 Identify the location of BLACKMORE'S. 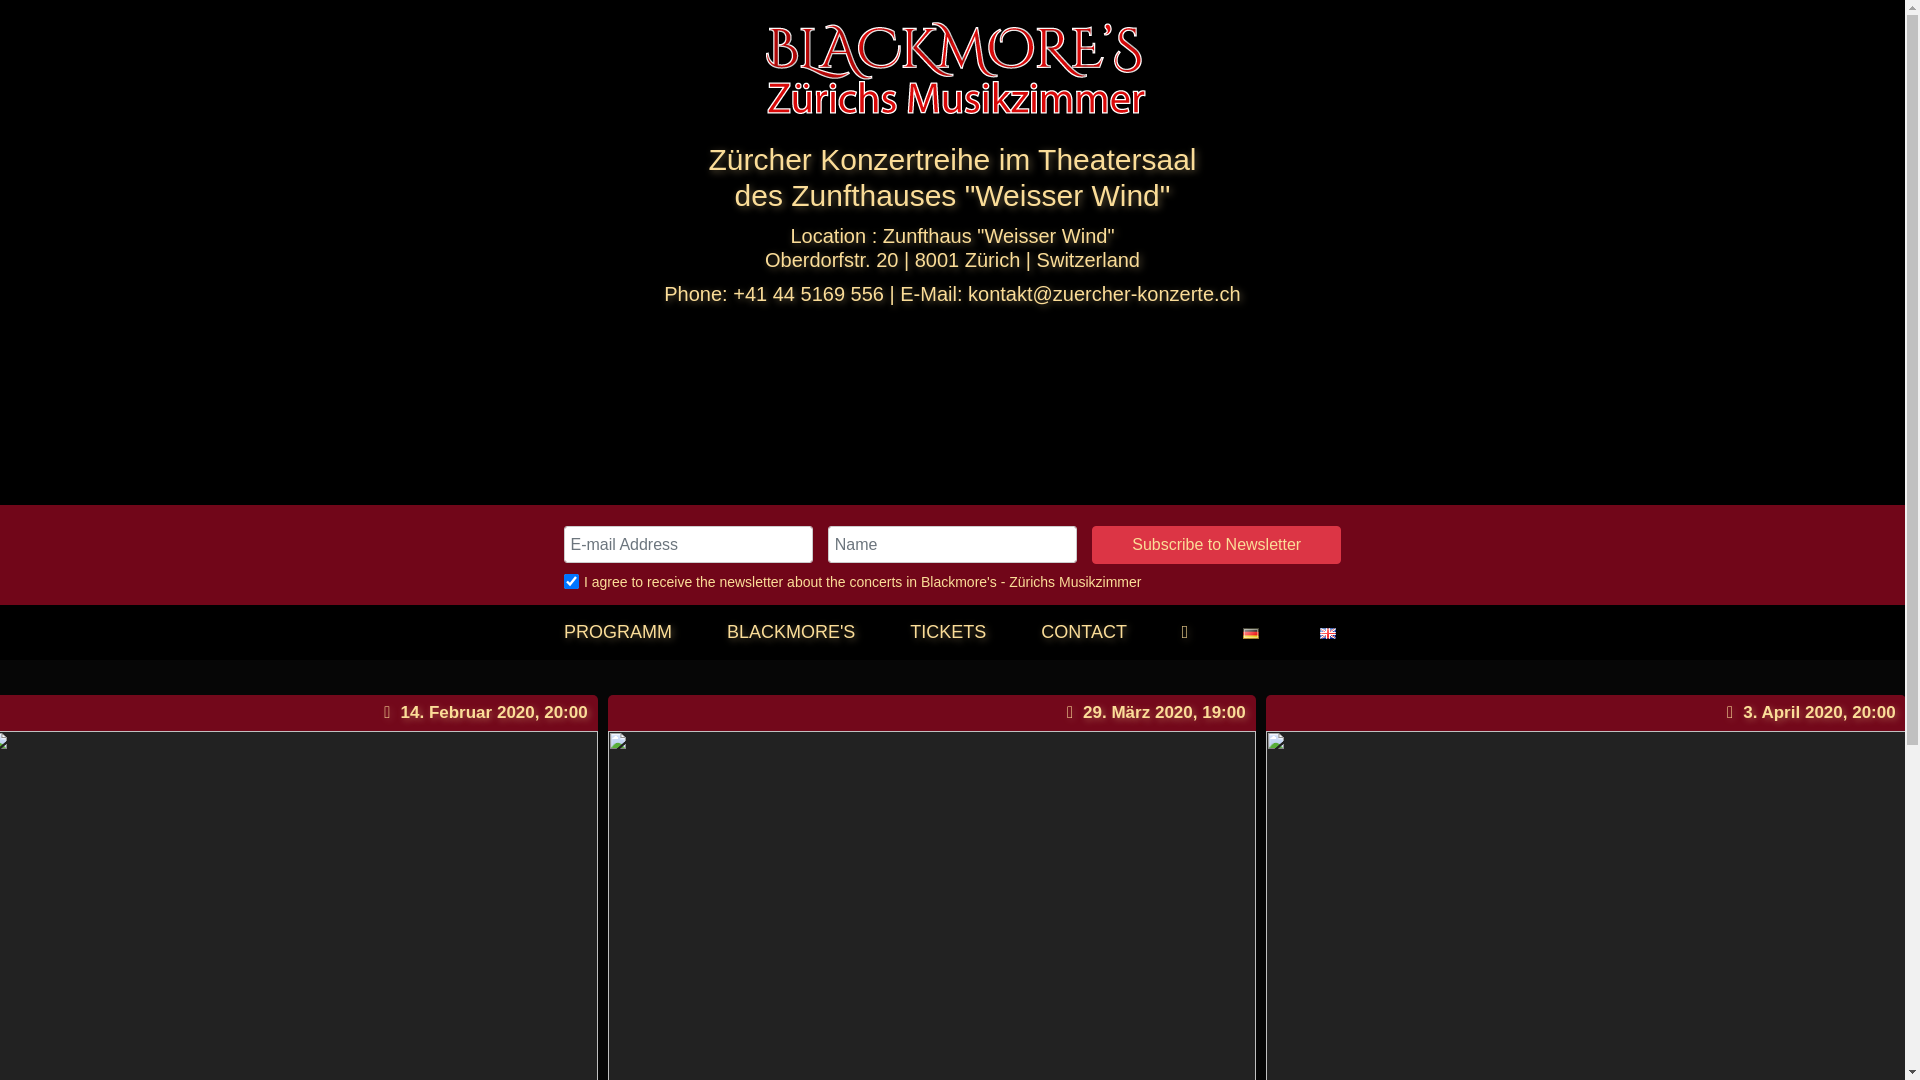
(791, 632).